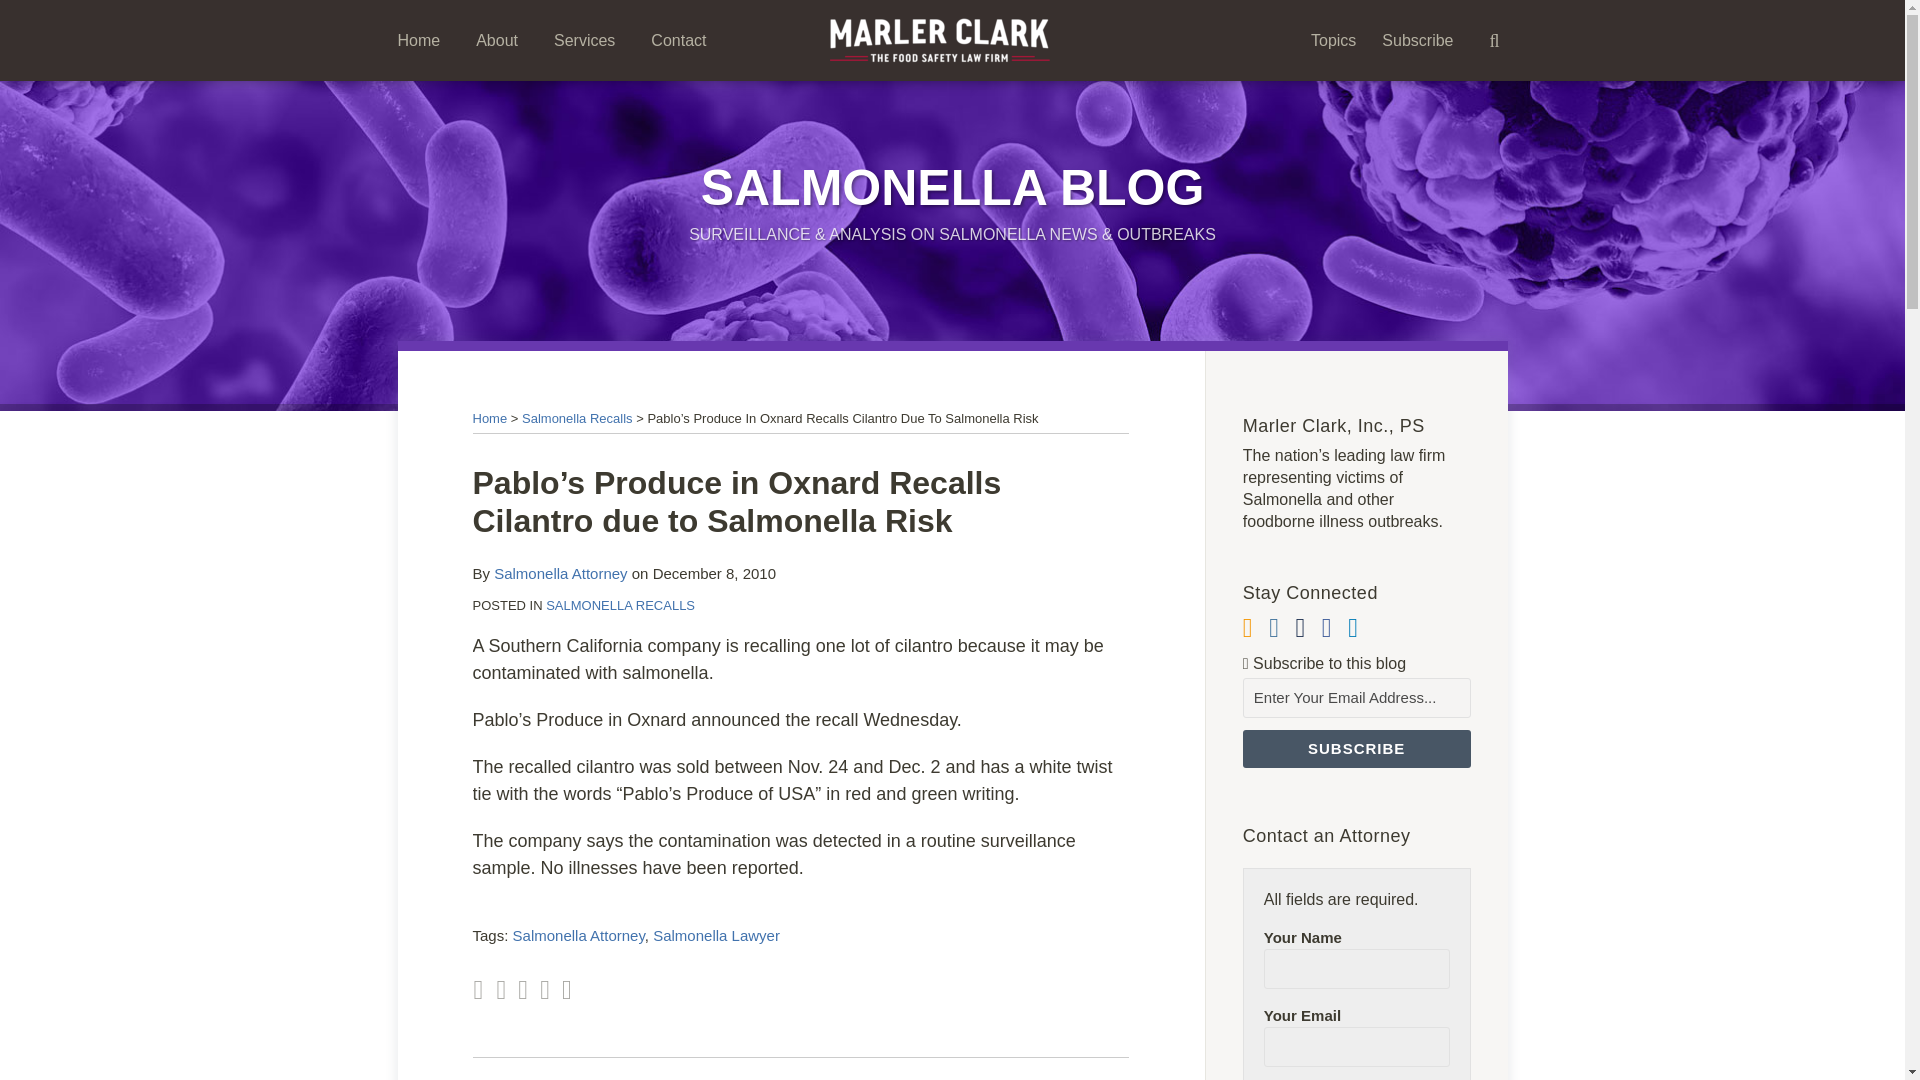  I want to click on Services, so click(584, 40).